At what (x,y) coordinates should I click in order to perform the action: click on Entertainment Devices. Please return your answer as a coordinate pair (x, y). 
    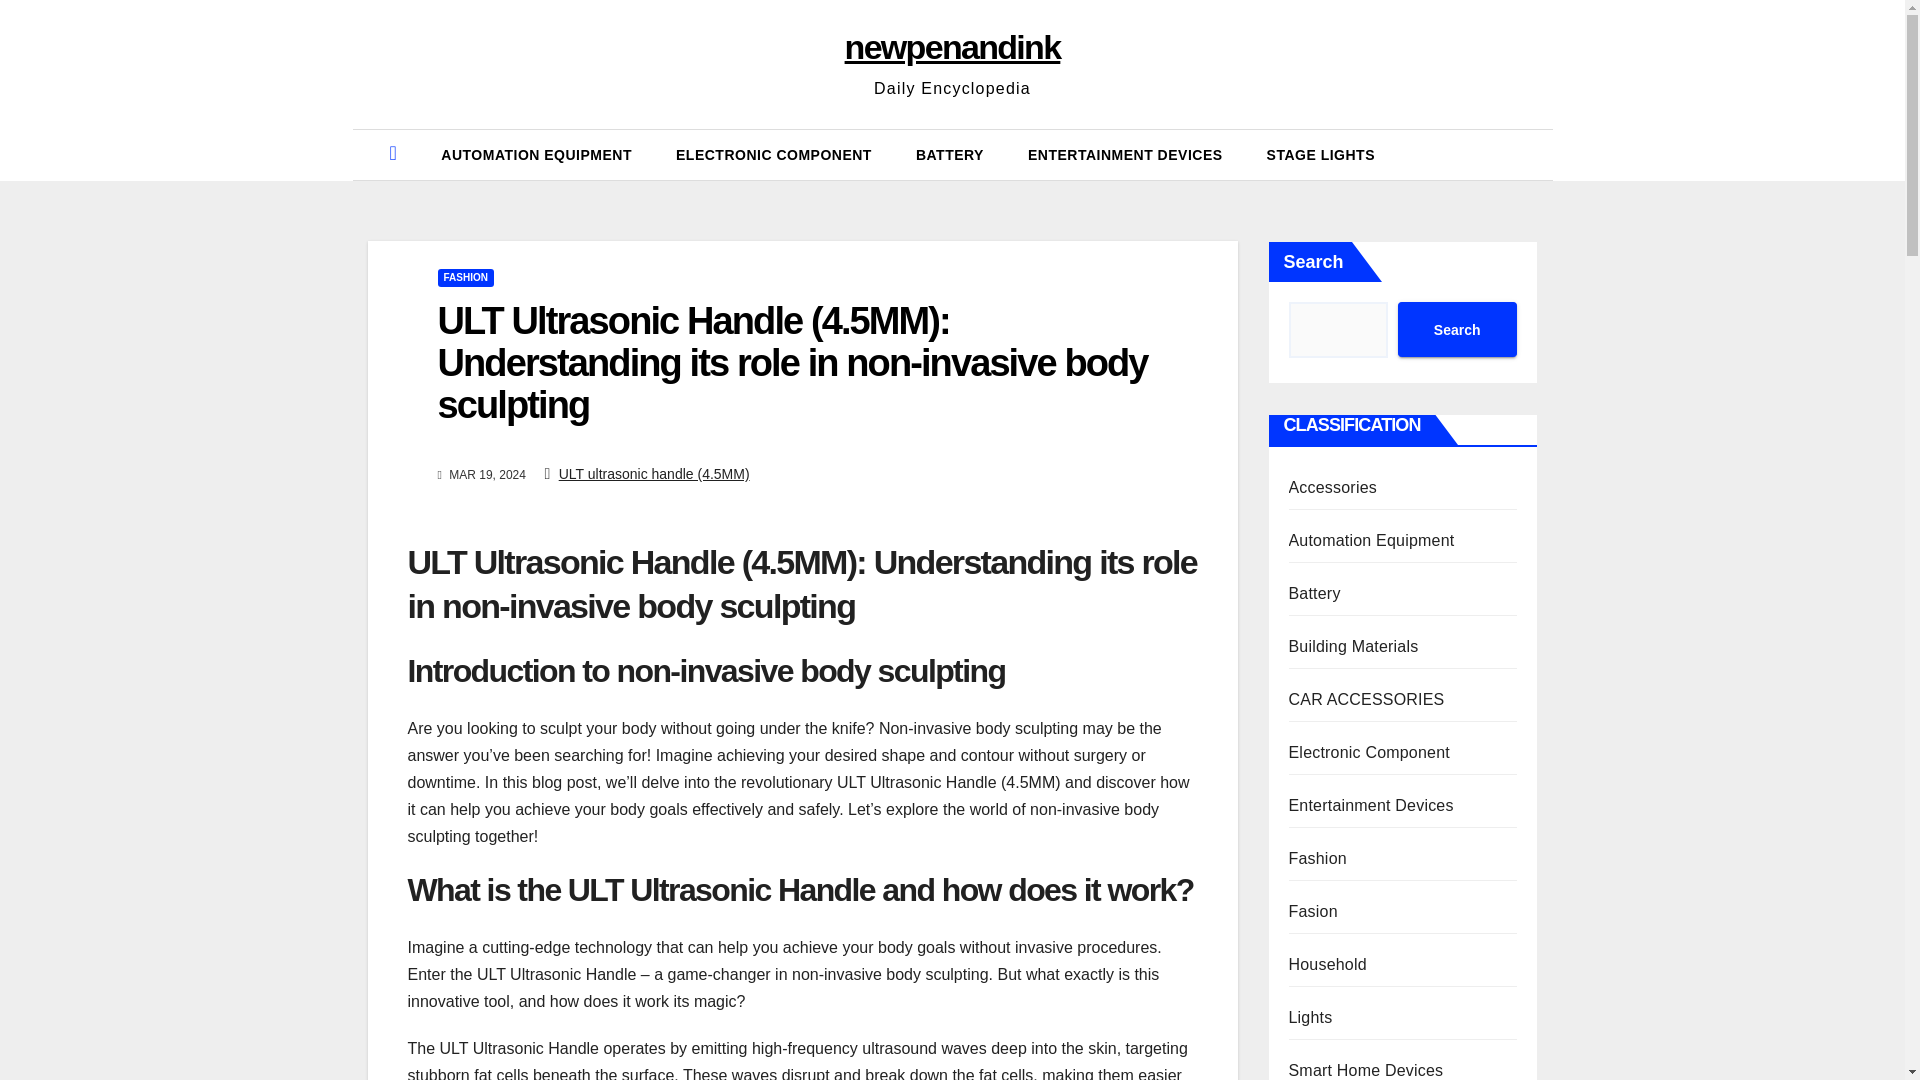
    Looking at the image, I should click on (1125, 154).